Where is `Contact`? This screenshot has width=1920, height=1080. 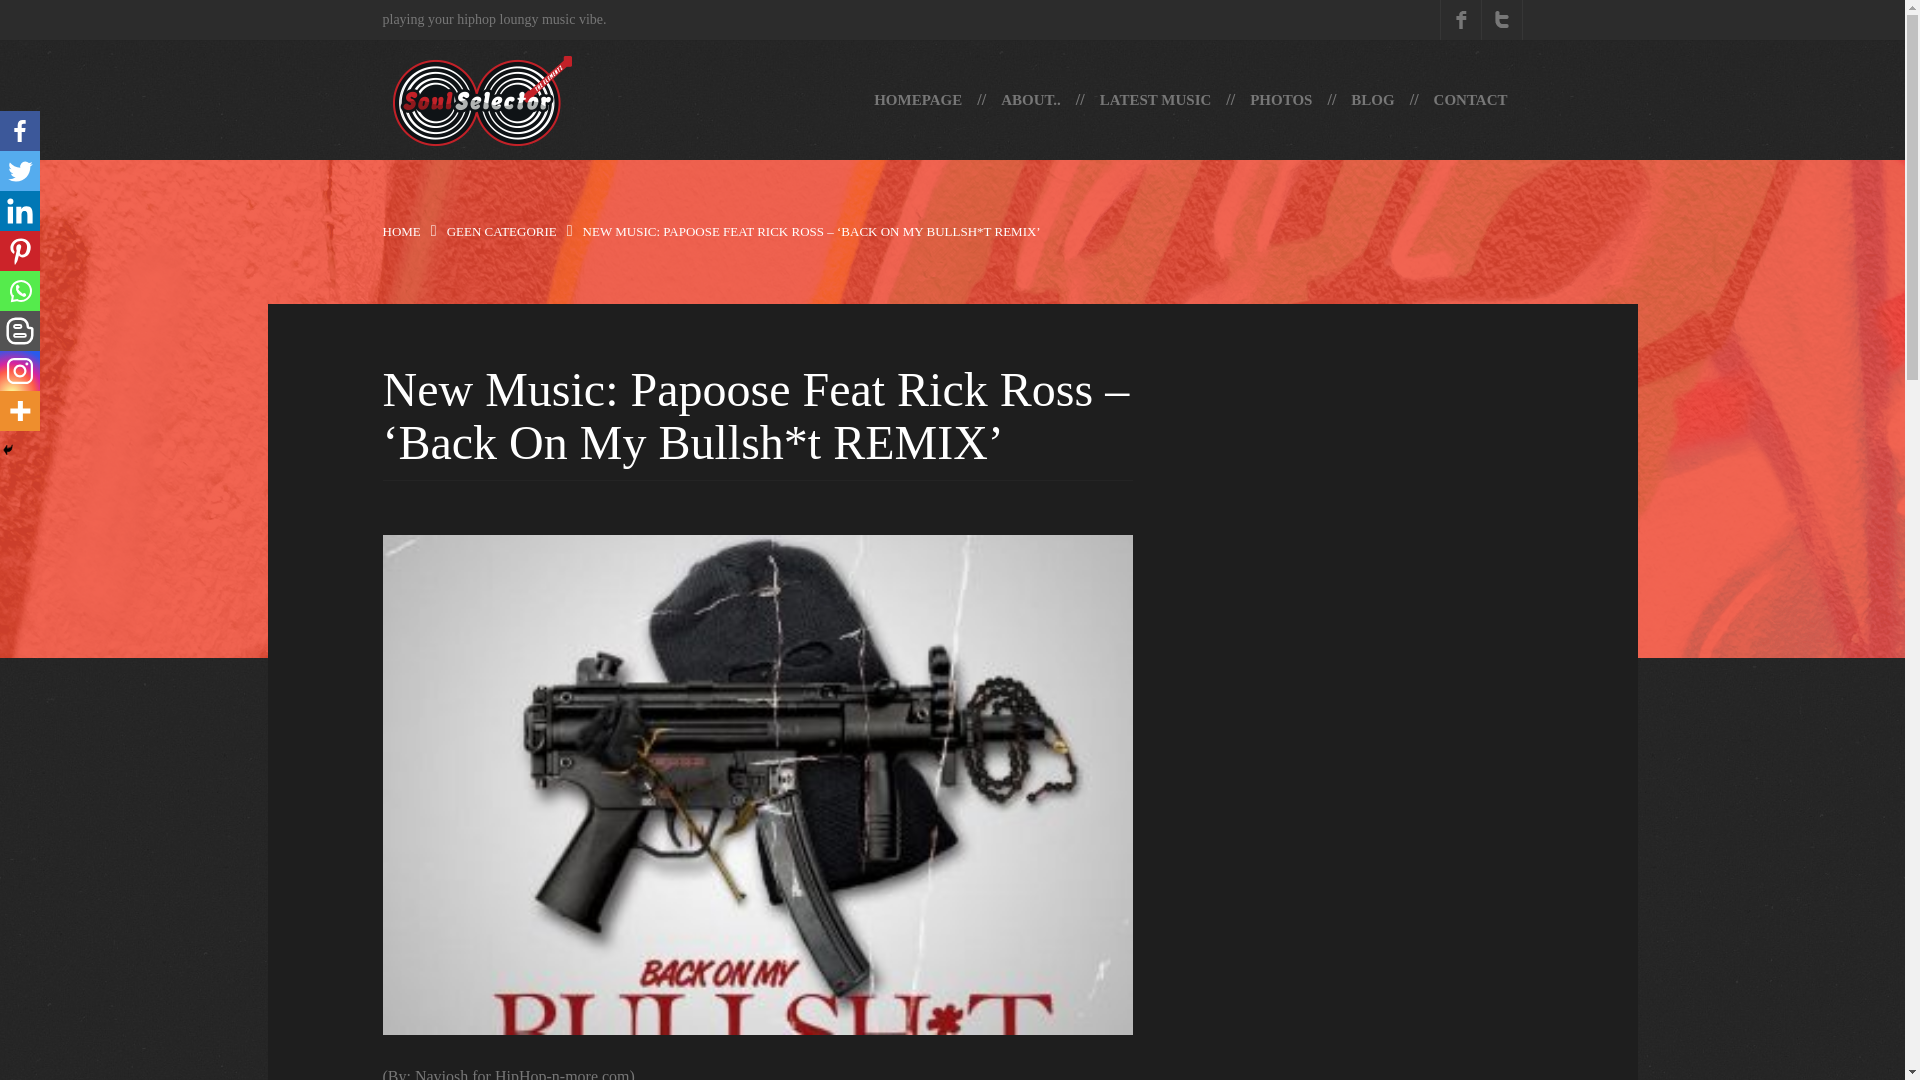 Contact is located at coordinates (1470, 99).